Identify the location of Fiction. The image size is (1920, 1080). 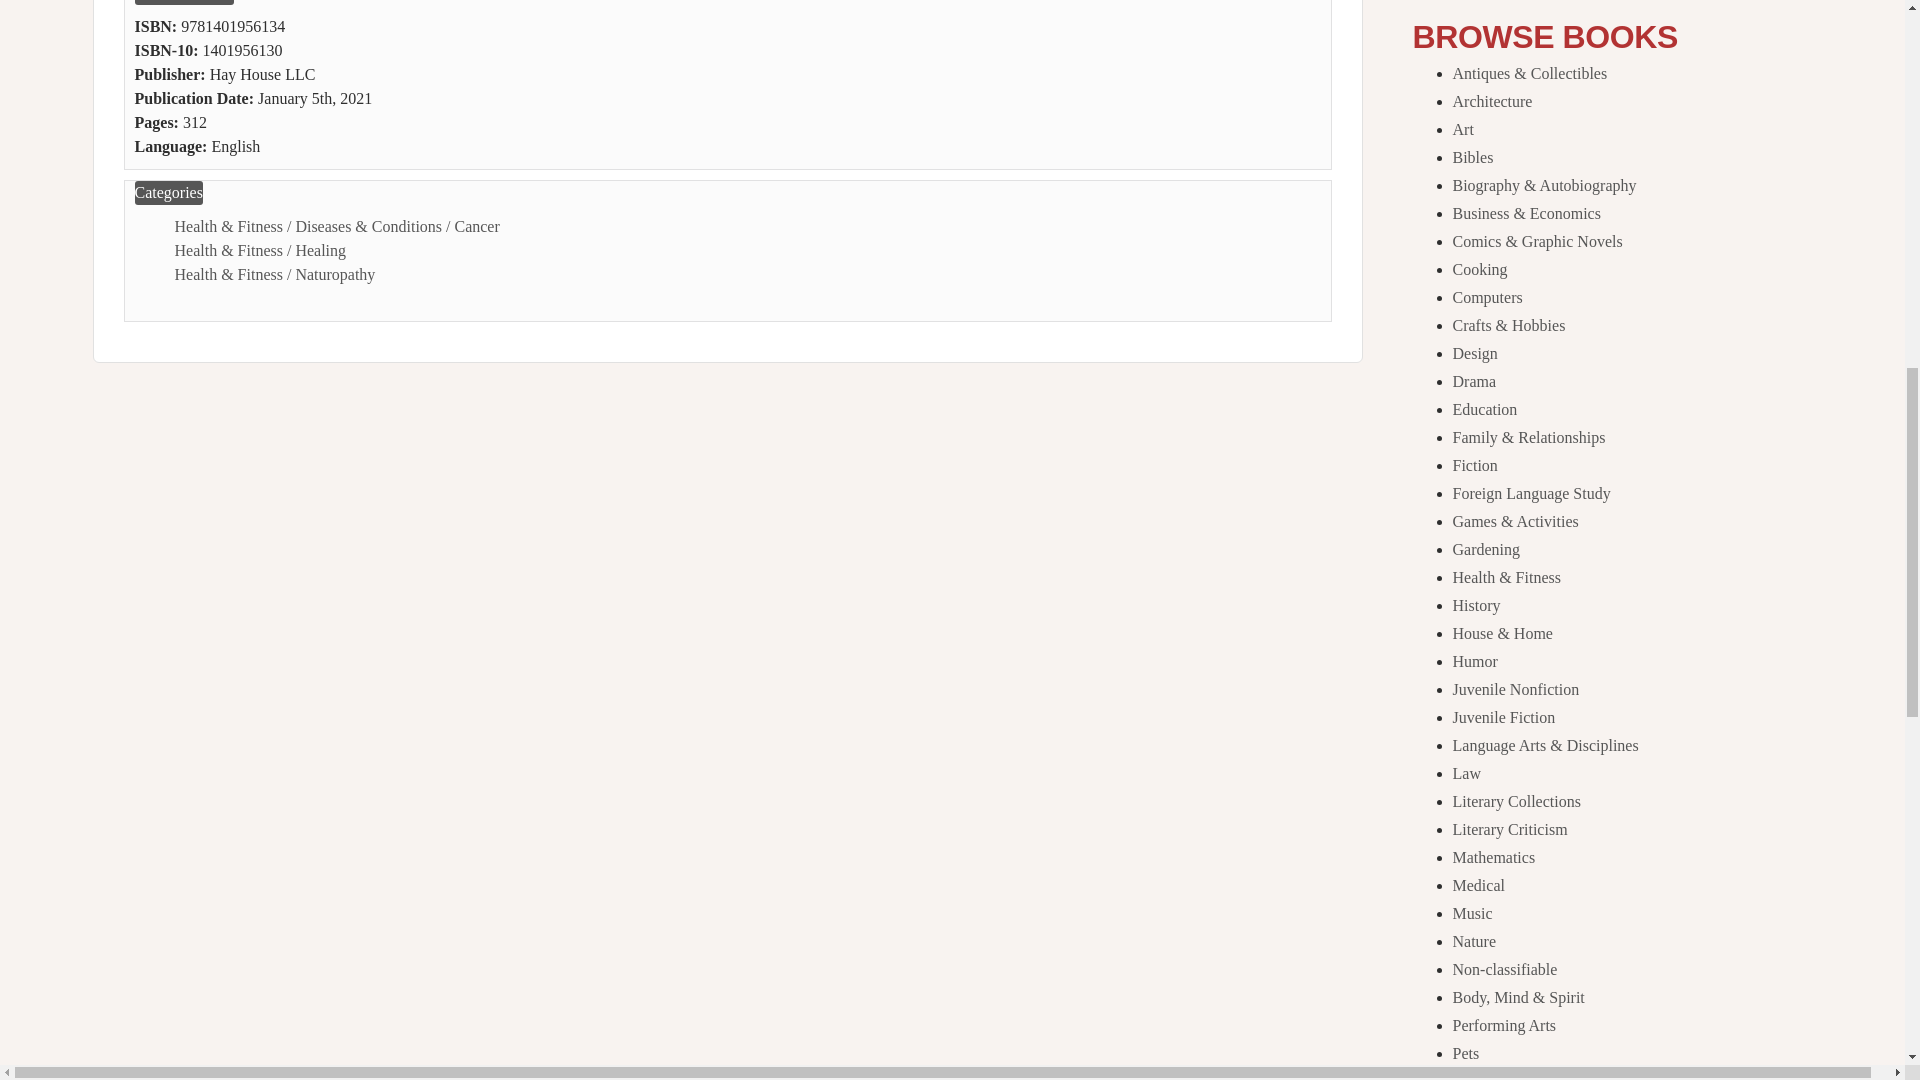
(1474, 465).